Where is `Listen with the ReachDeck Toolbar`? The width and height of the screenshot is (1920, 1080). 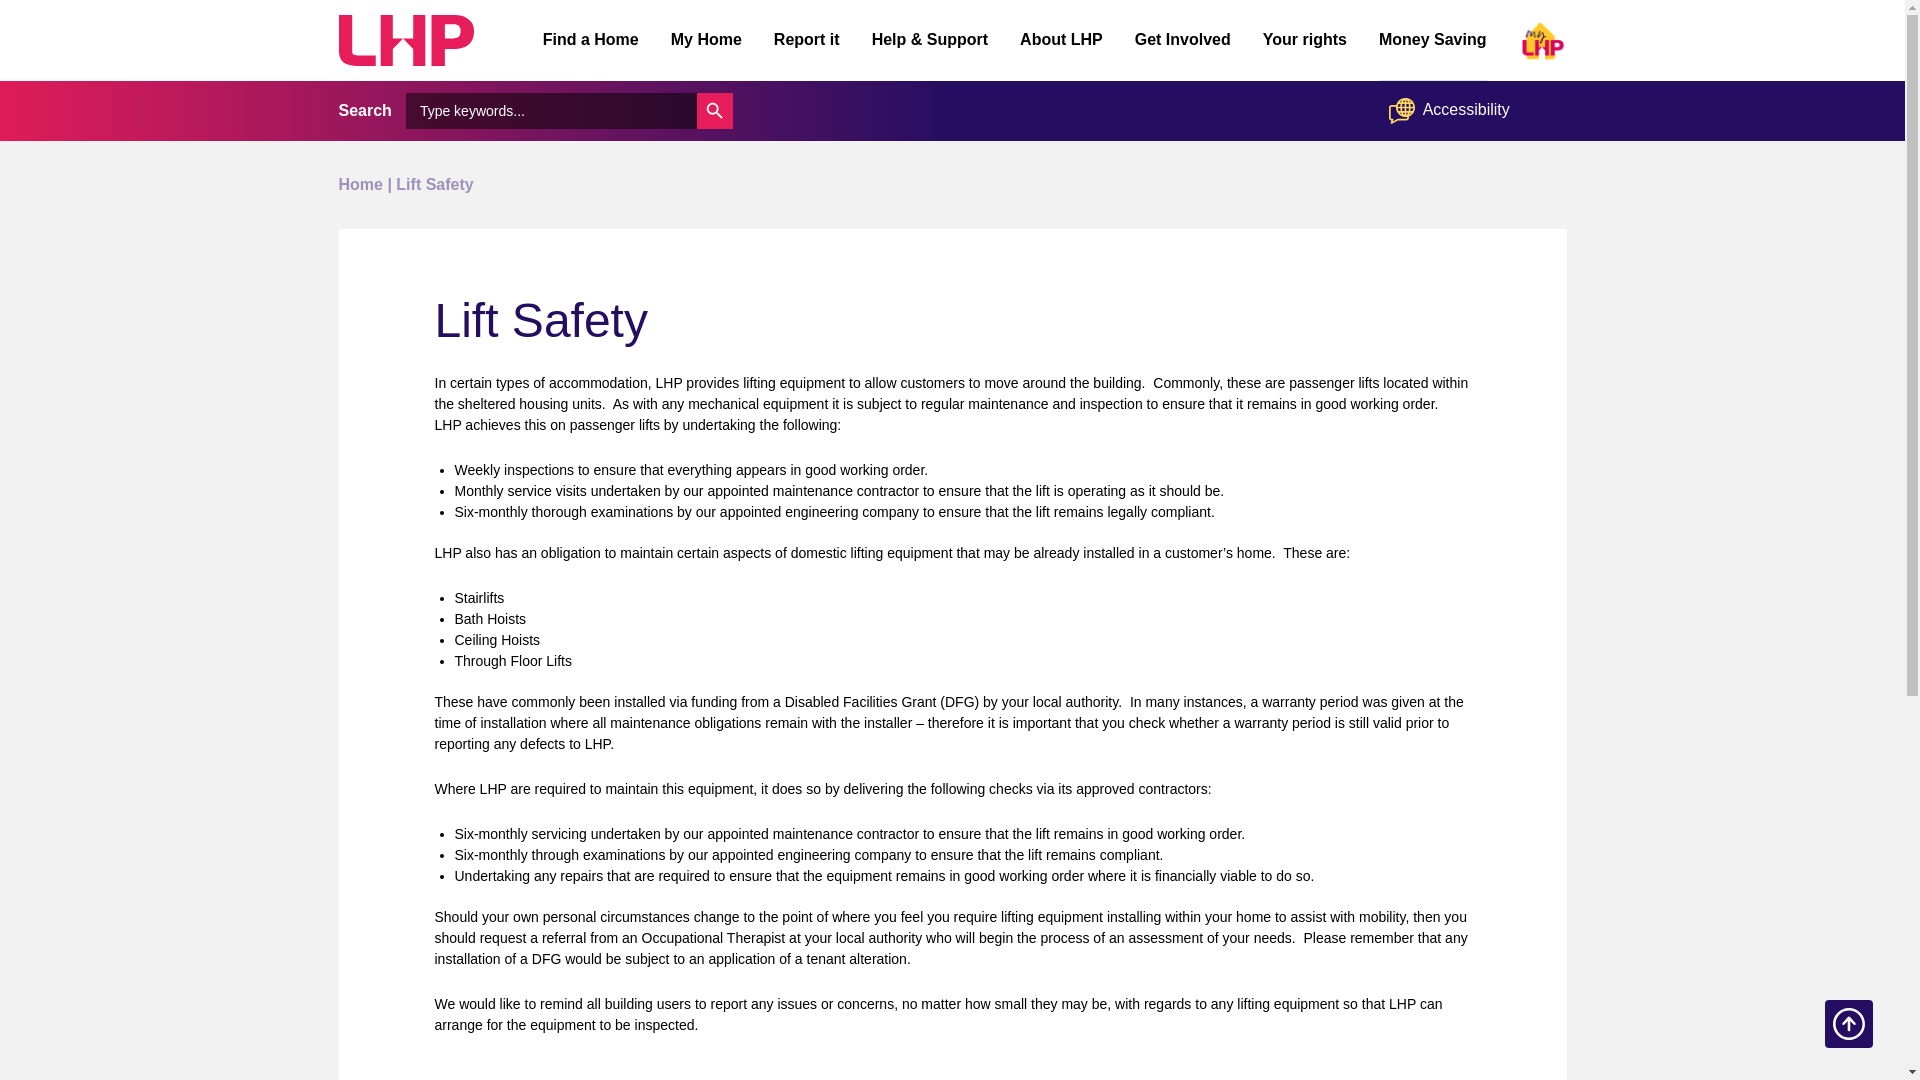
Listen with the ReachDeck Toolbar is located at coordinates (1466, 110).